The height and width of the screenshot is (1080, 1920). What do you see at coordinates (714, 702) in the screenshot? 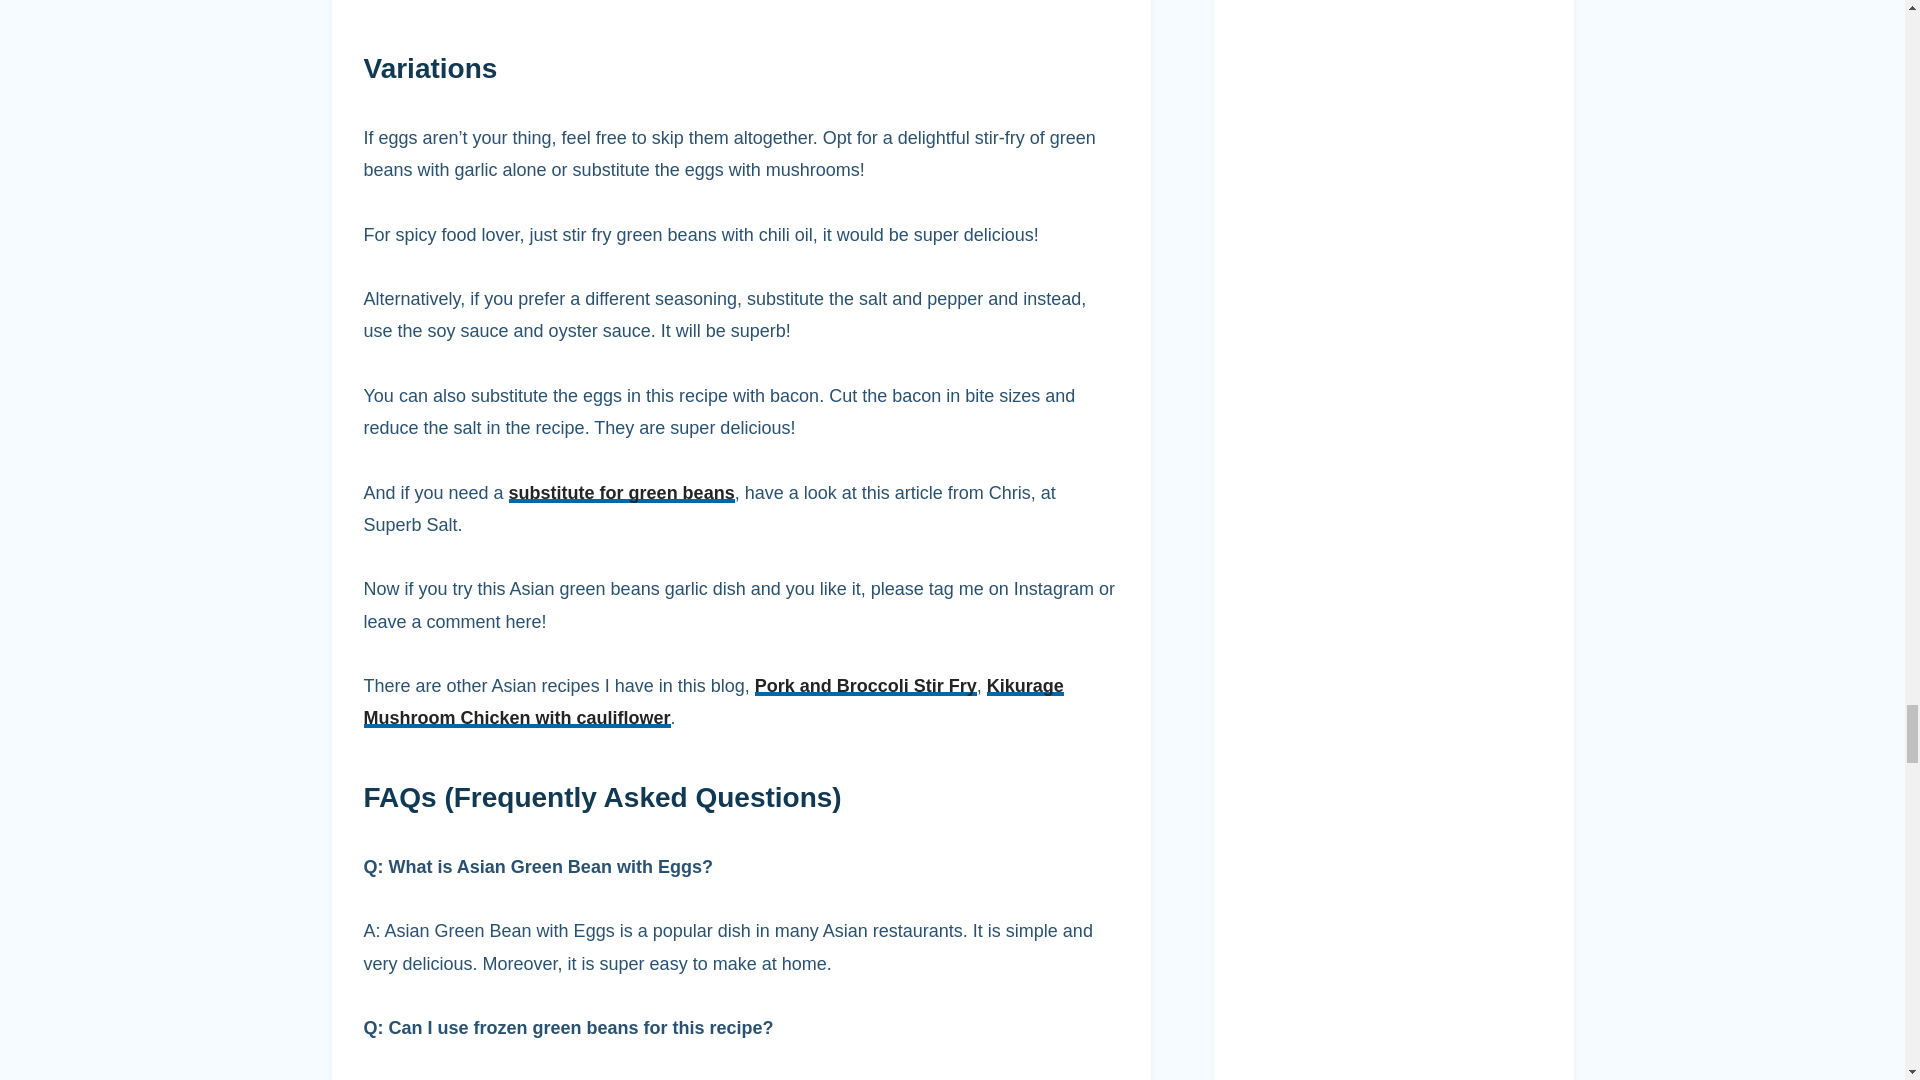
I see `Kikurage Mushroom Chicken with cauliflower` at bounding box center [714, 702].